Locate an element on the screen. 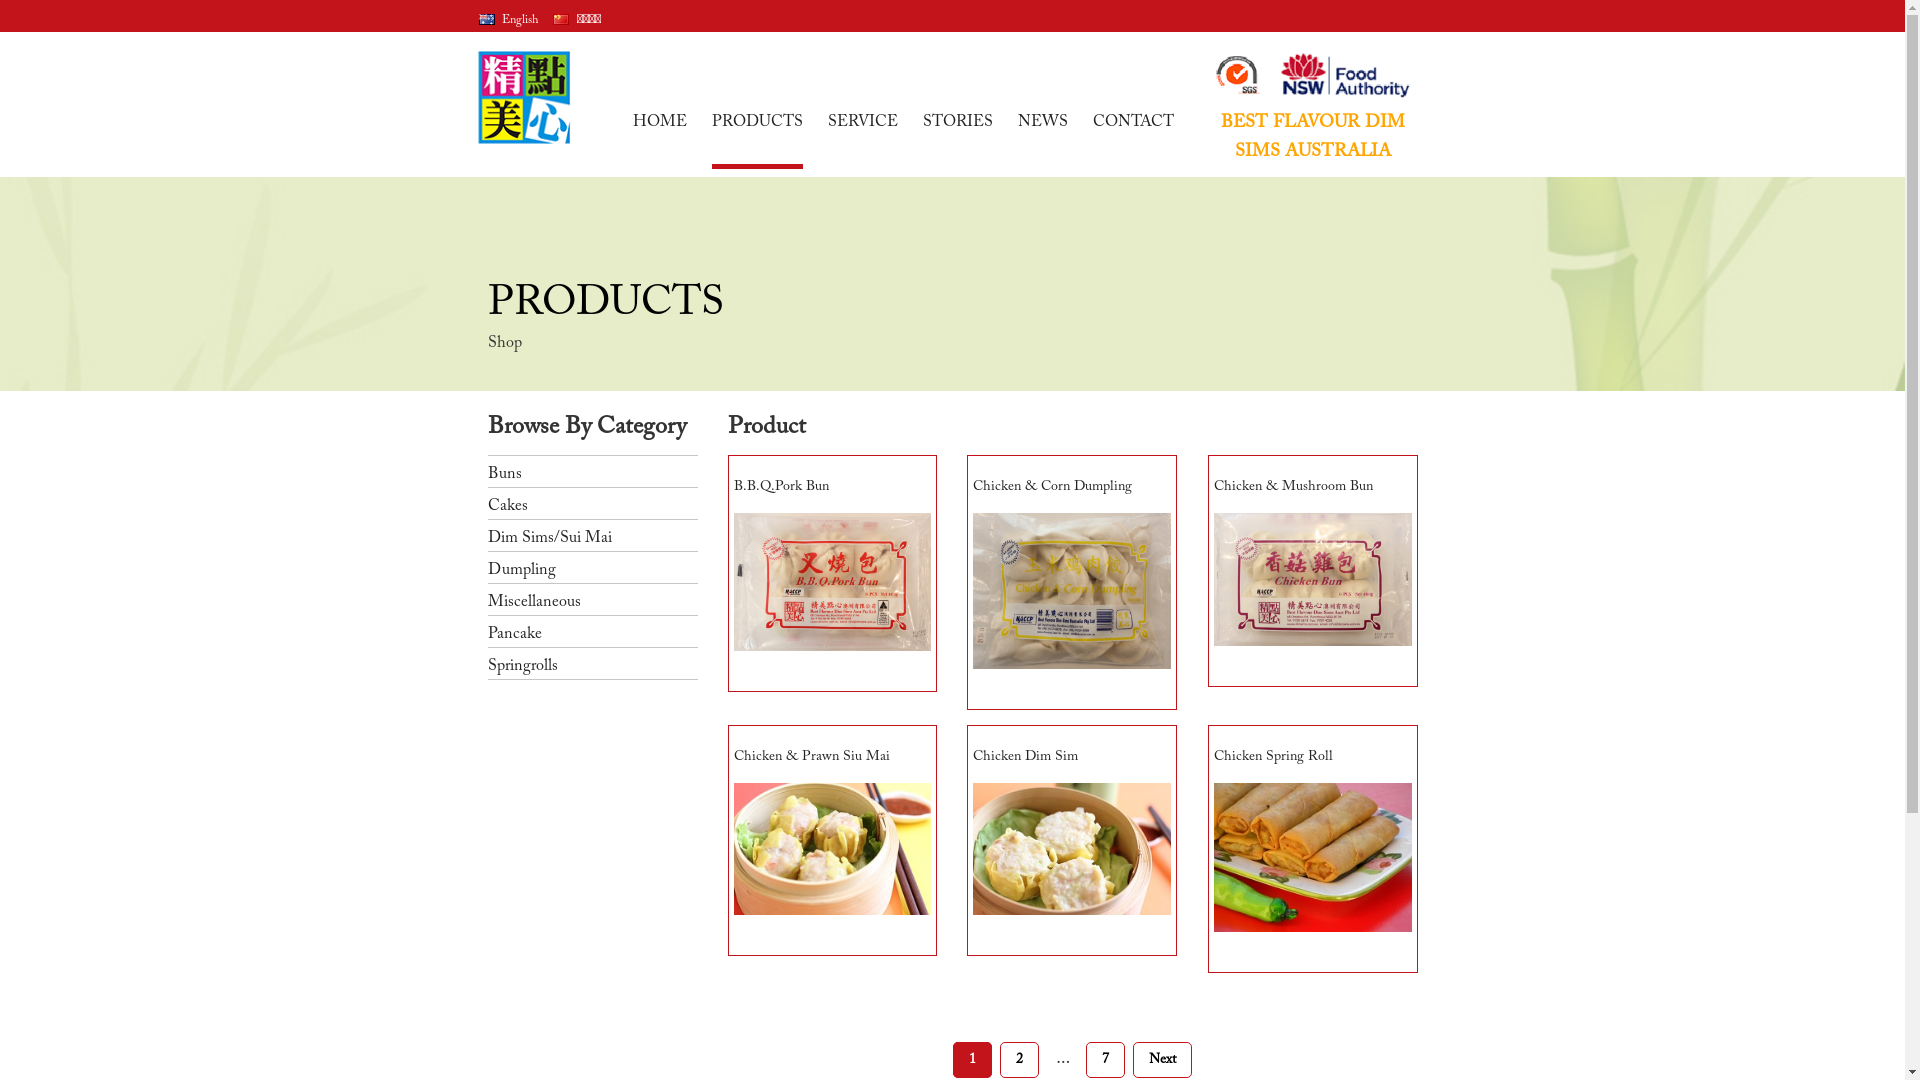 This screenshot has width=1920, height=1080. SERVICE is located at coordinates (863, 142).